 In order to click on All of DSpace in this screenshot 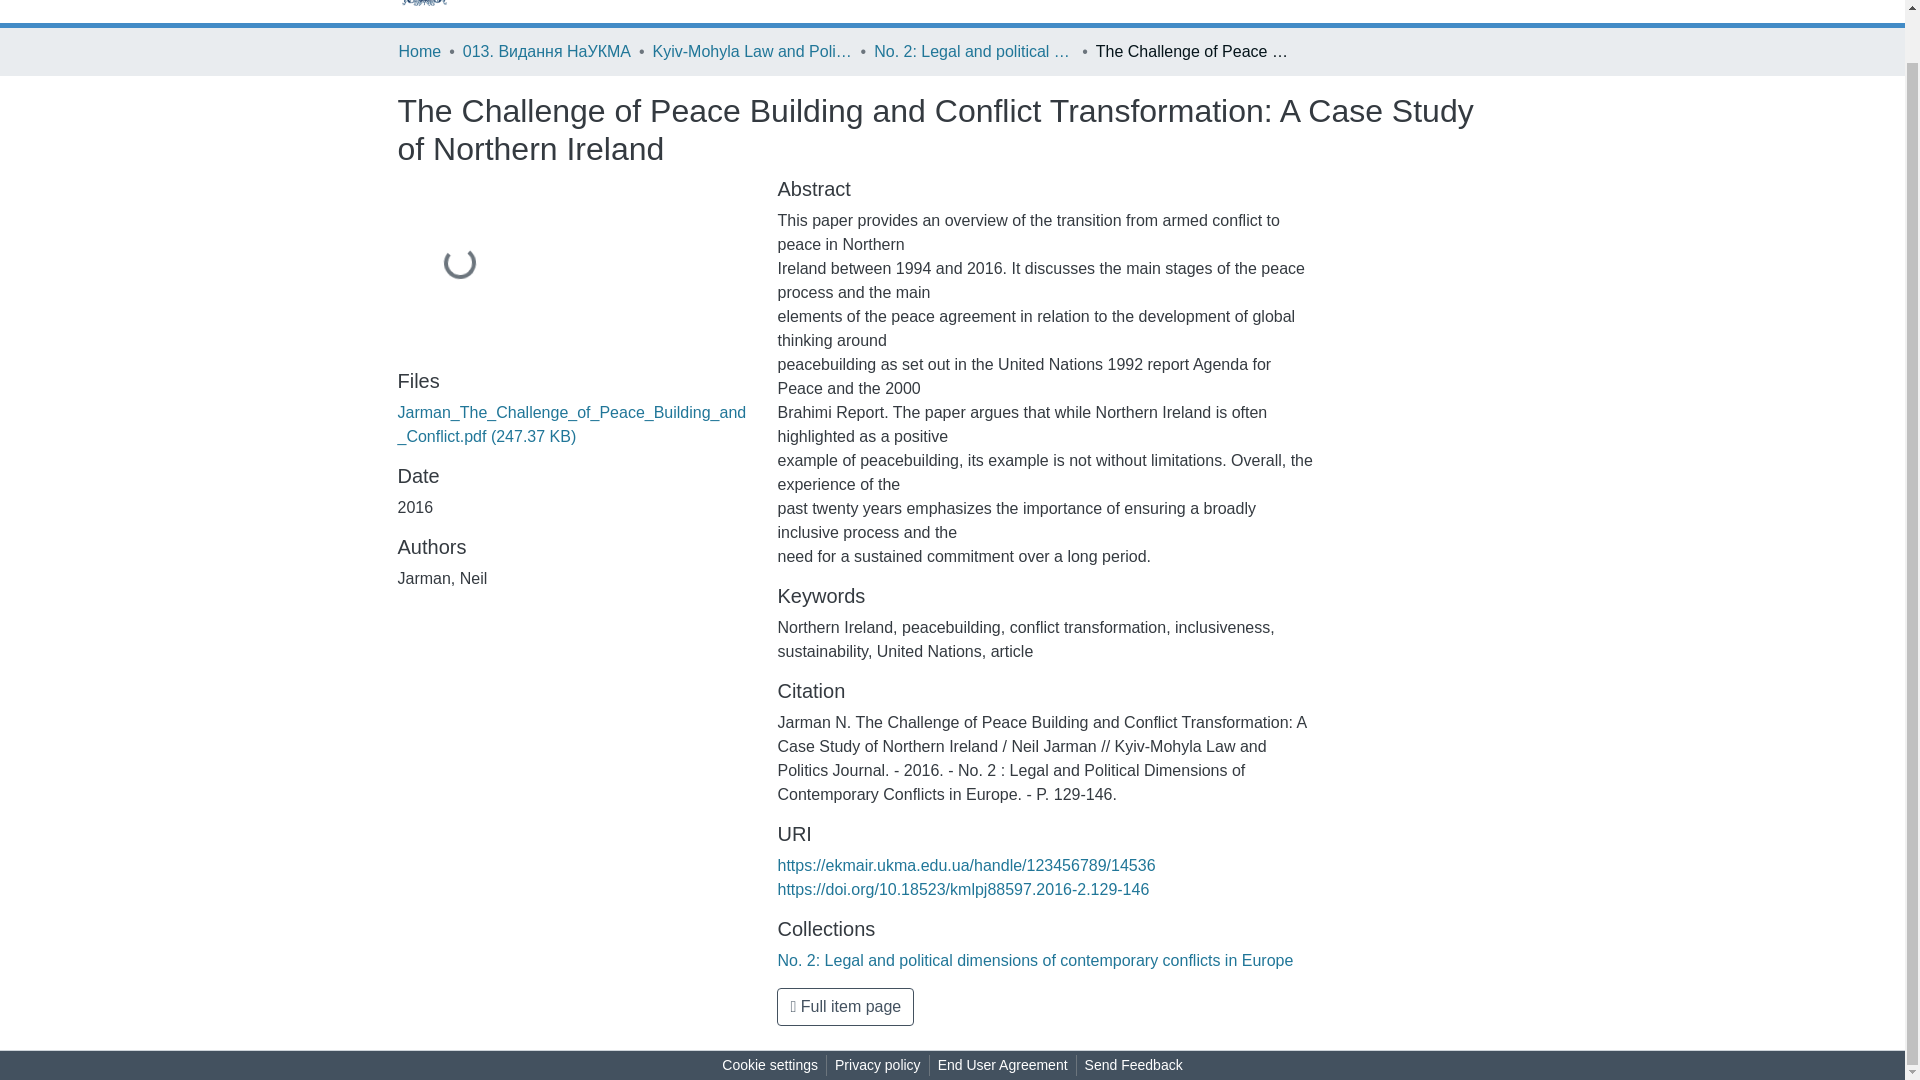, I will do `click(736, 3)`.